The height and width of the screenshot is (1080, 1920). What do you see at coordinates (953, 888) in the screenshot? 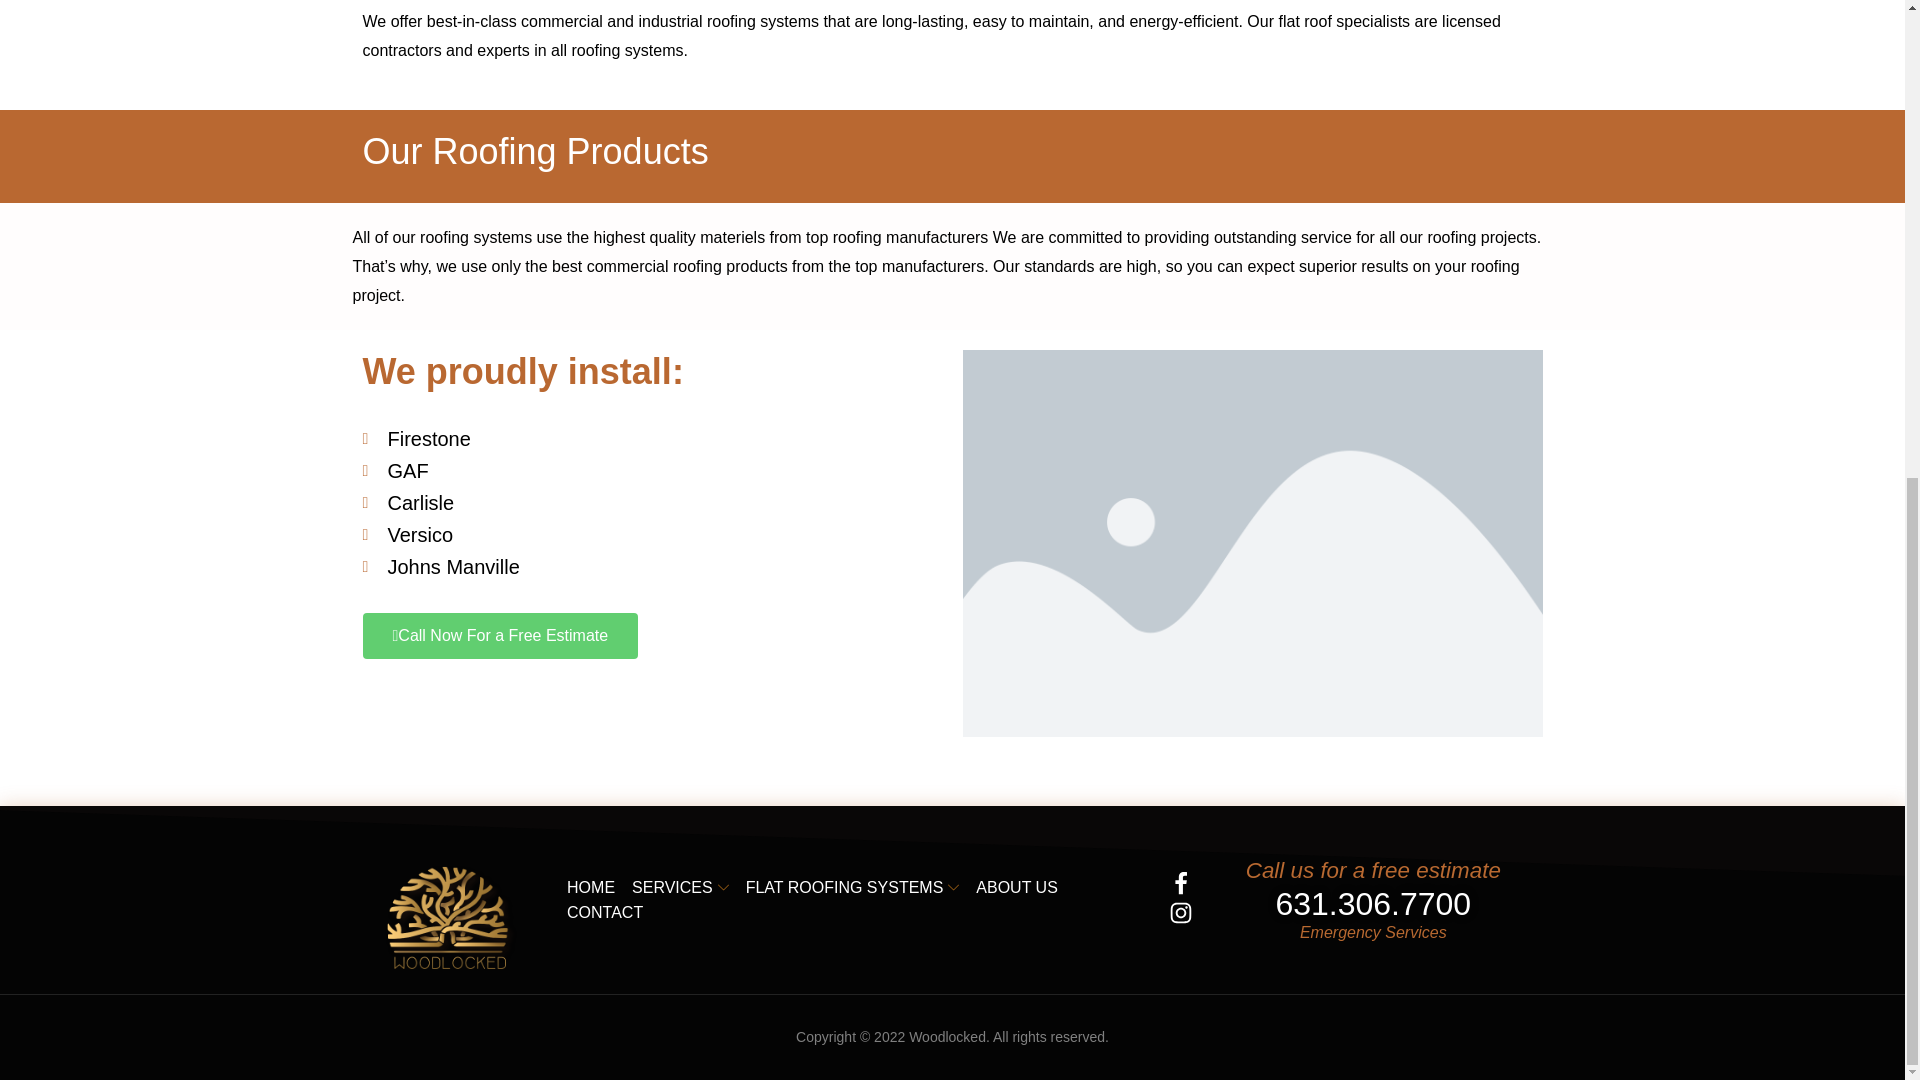
I see `ARROW-DOWN` at bounding box center [953, 888].